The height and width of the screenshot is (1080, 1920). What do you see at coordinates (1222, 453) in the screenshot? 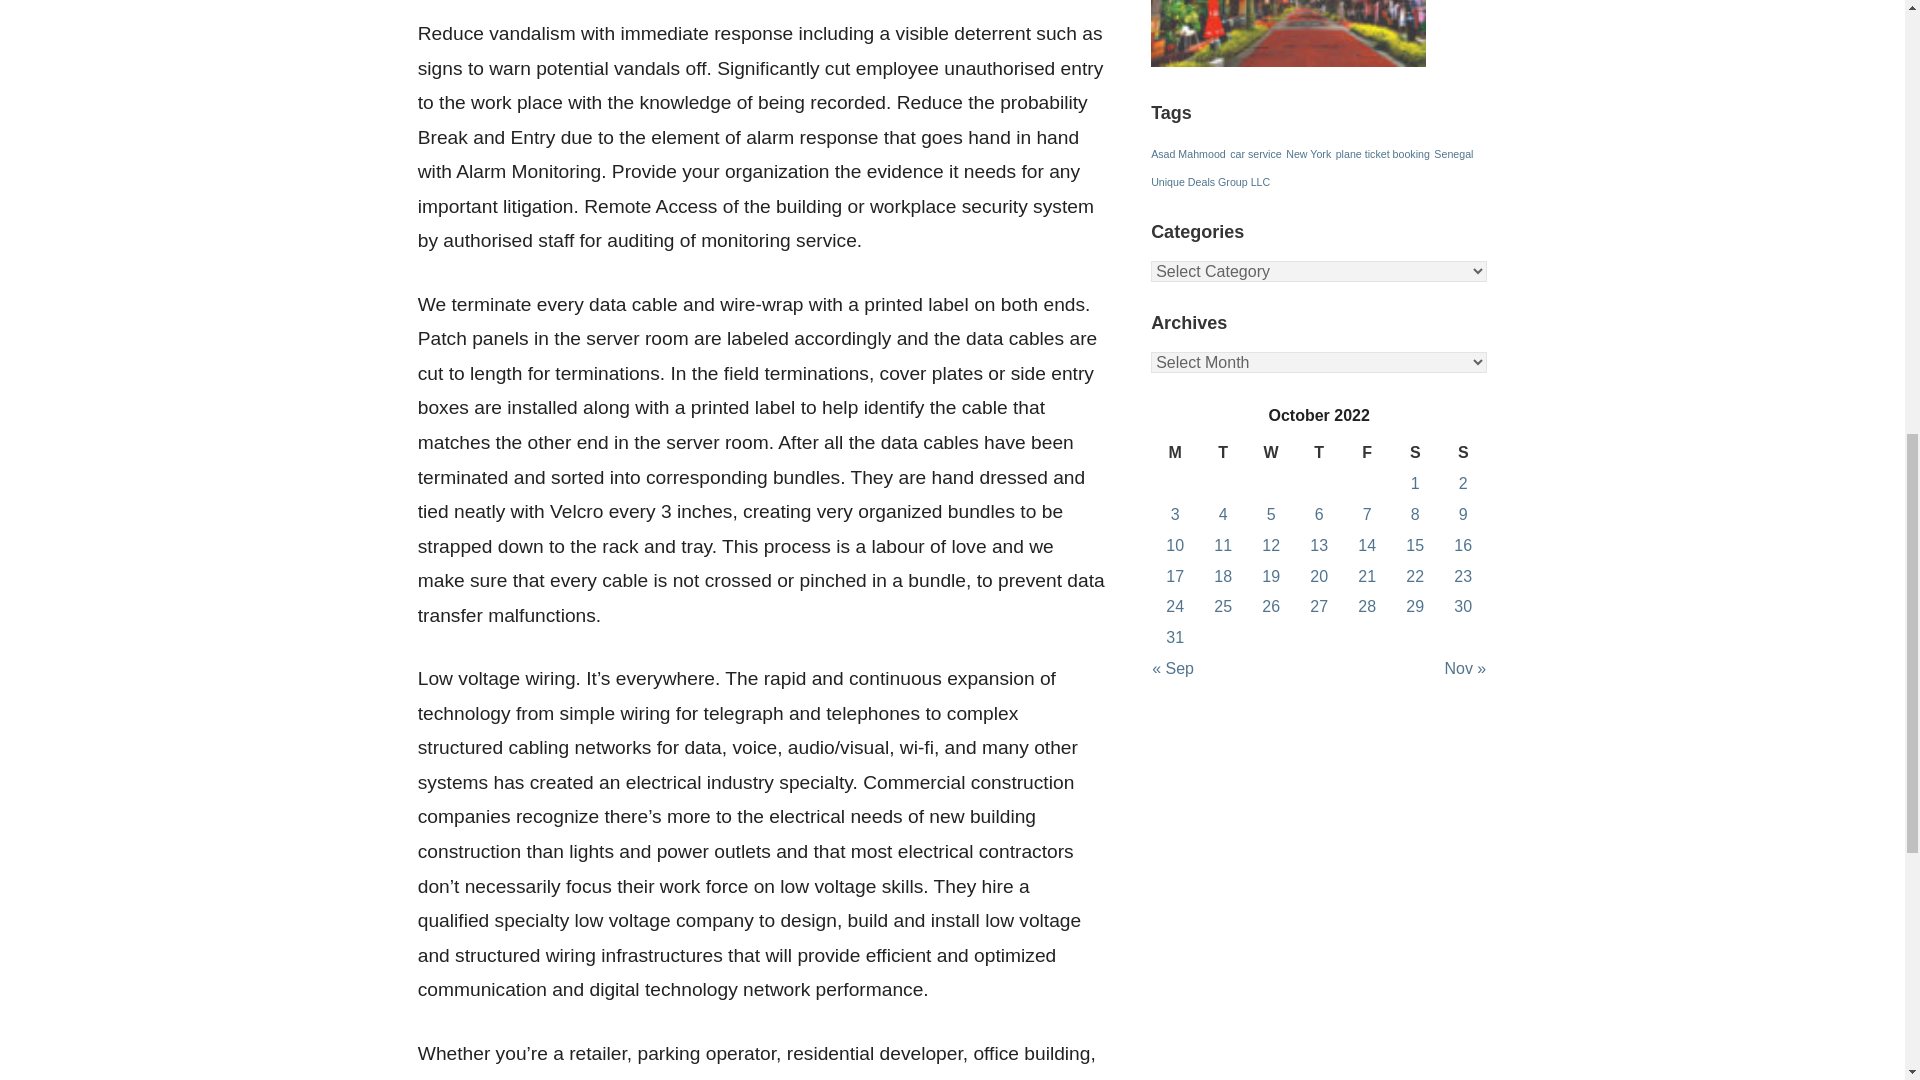
I see `Tuesday` at bounding box center [1222, 453].